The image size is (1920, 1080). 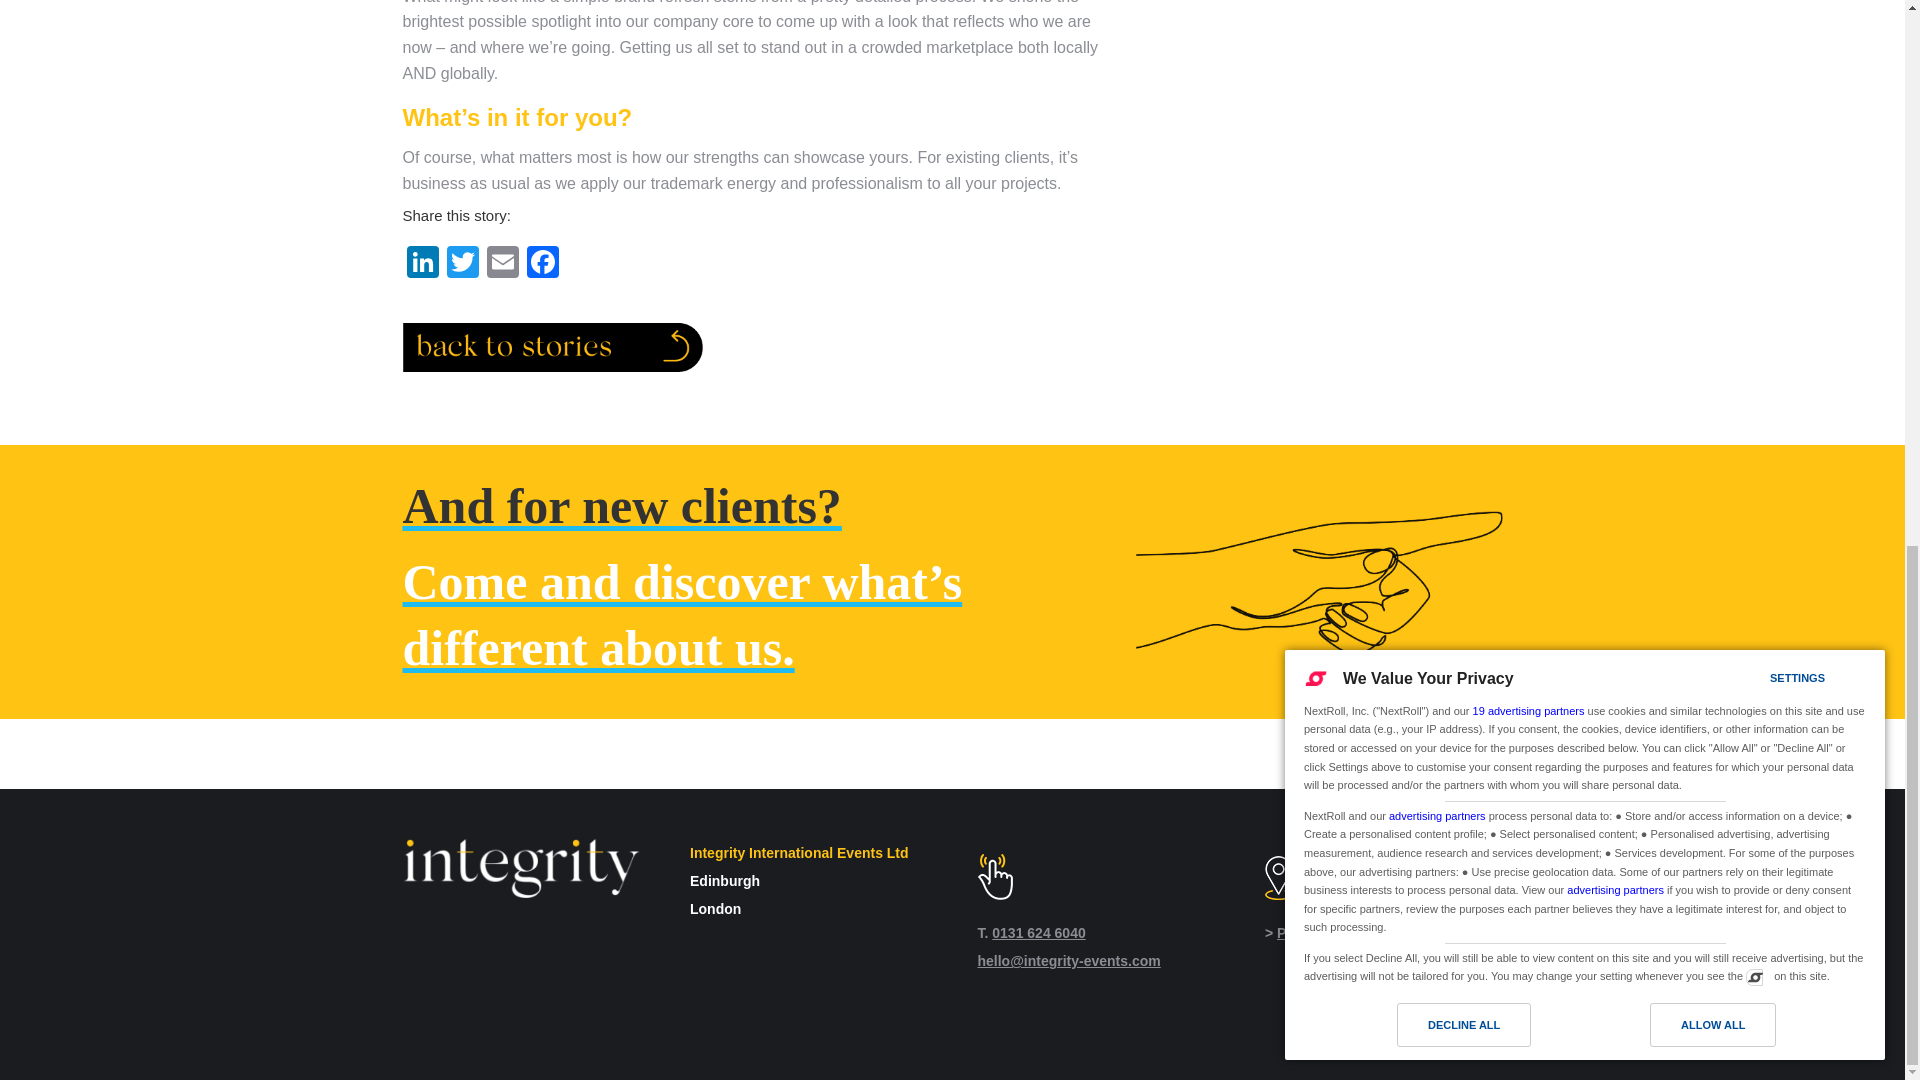 What do you see at coordinates (542, 264) in the screenshot?
I see `Facebook` at bounding box center [542, 264].